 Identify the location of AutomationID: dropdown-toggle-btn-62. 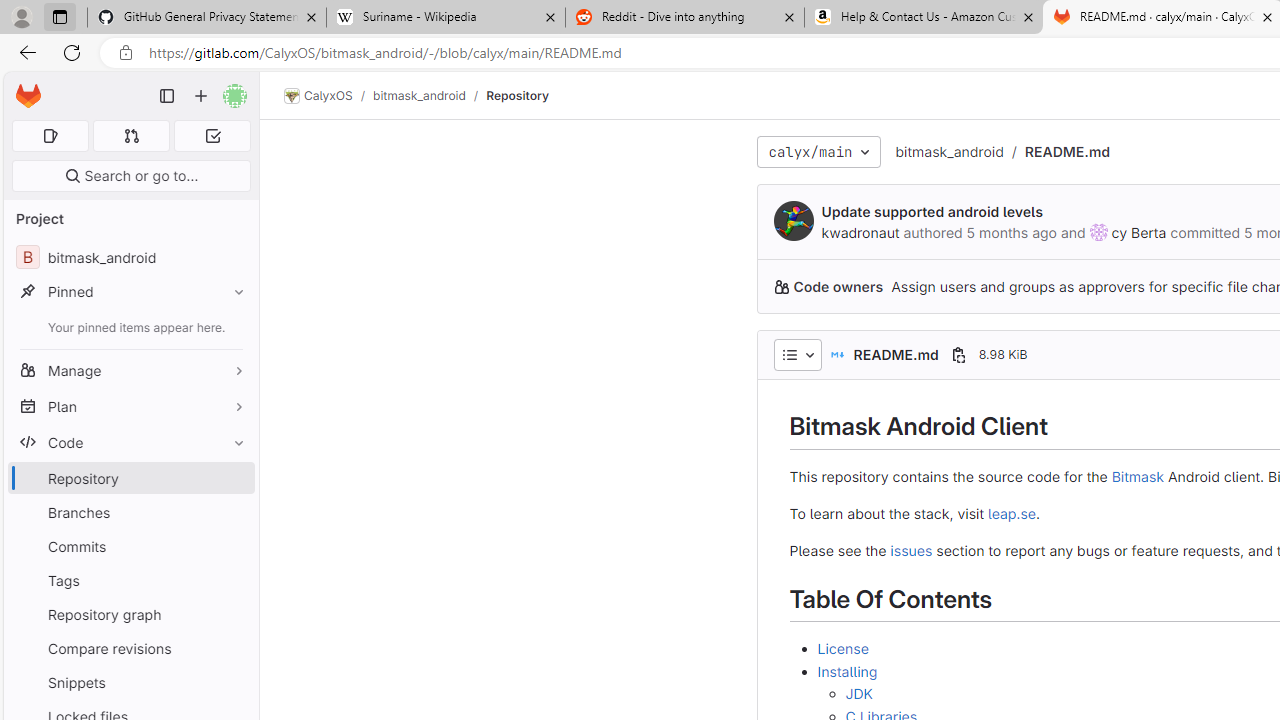
(797, 354).